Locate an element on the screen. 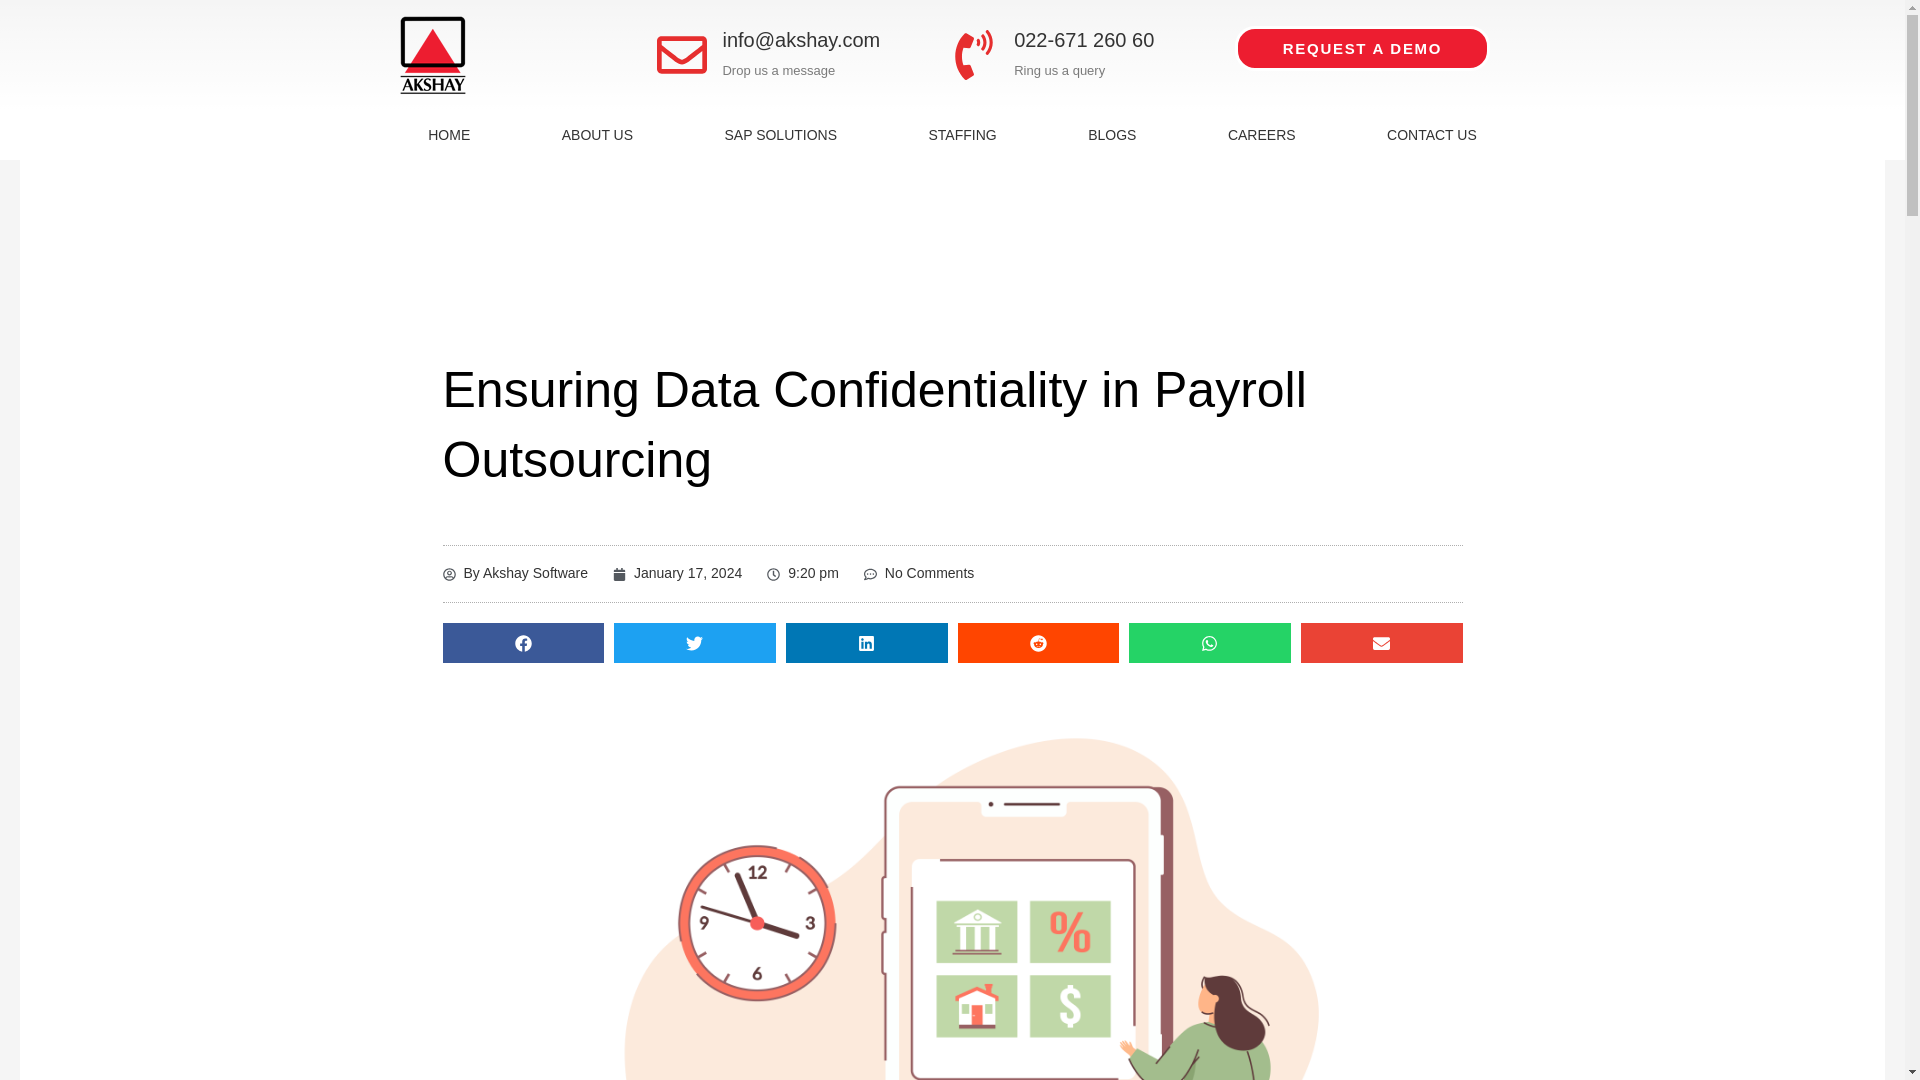 Image resolution: width=1920 pixels, height=1080 pixels. REQUEST A DEMO is located at coordinates (1362, 48).